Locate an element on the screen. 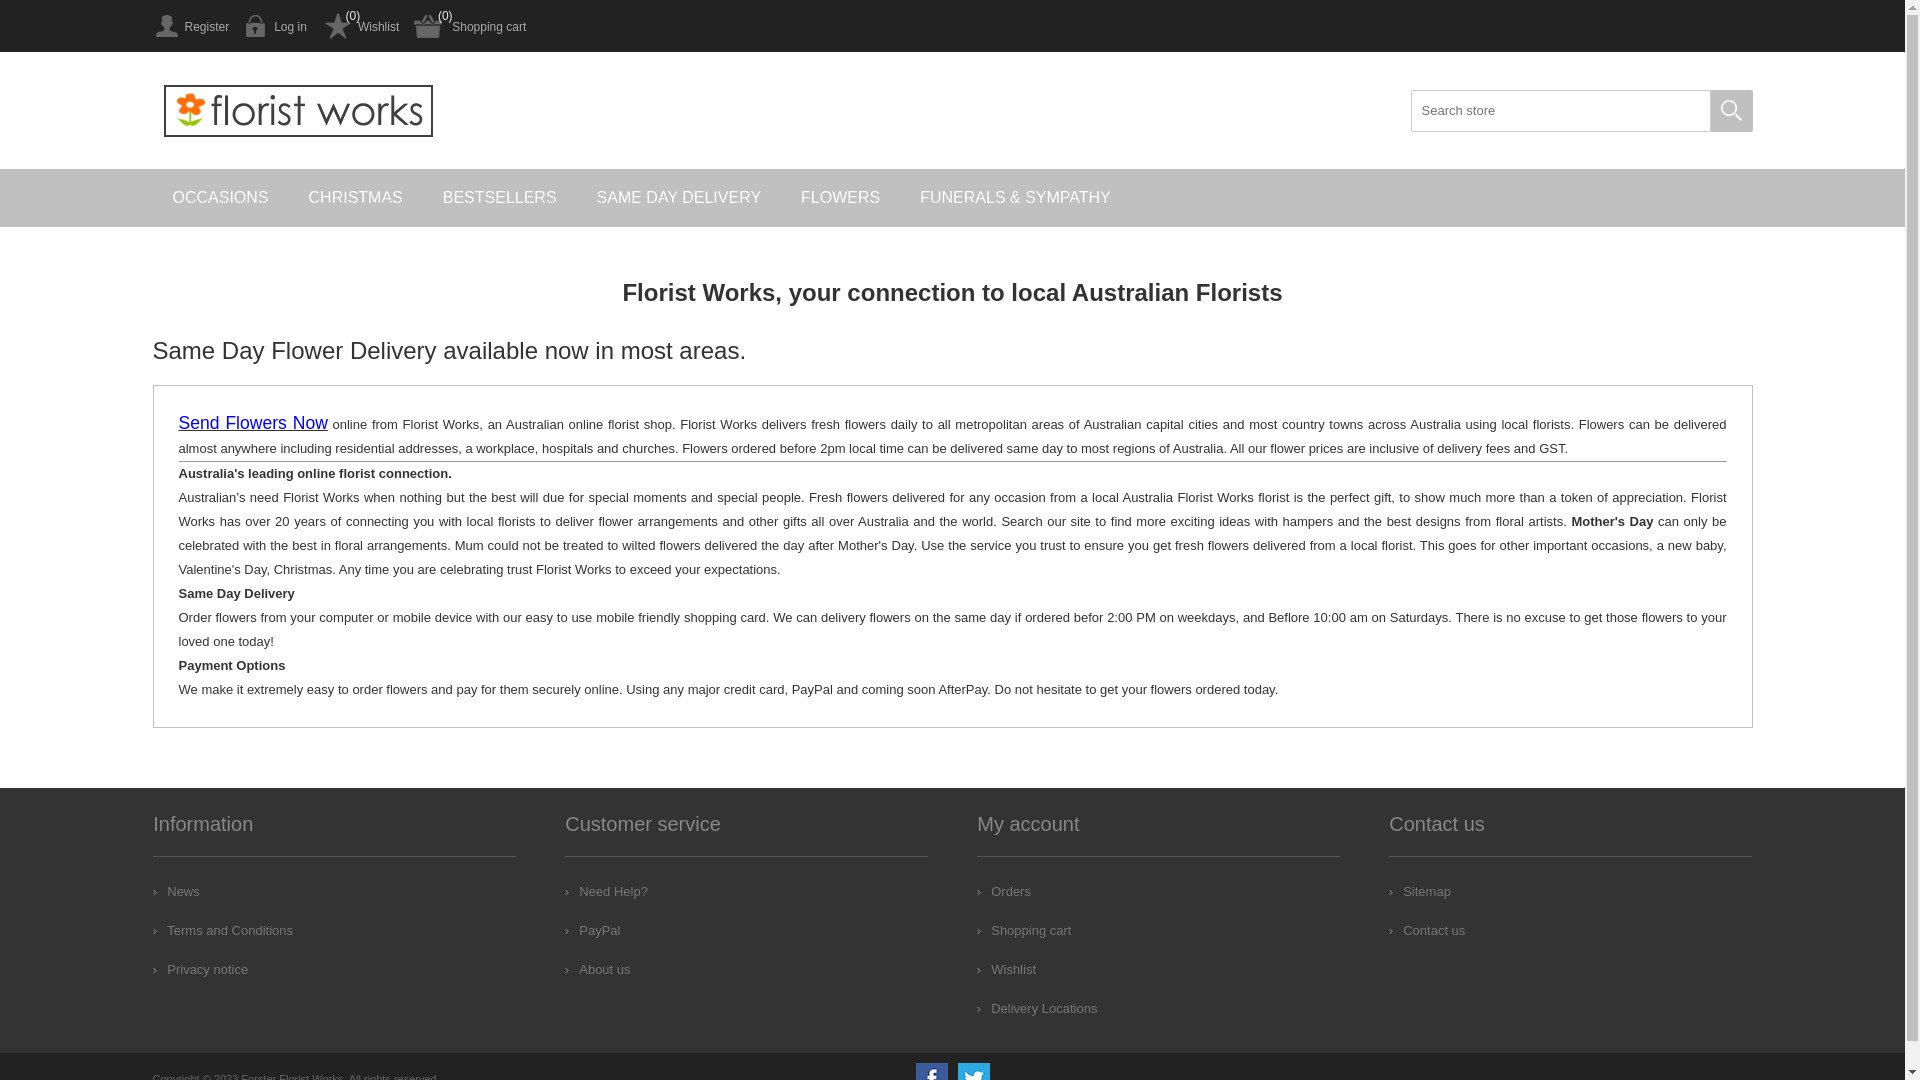 The height and width of the screenshot is (1080, 1920). FLOWERS is located at coordinates (840, 198).